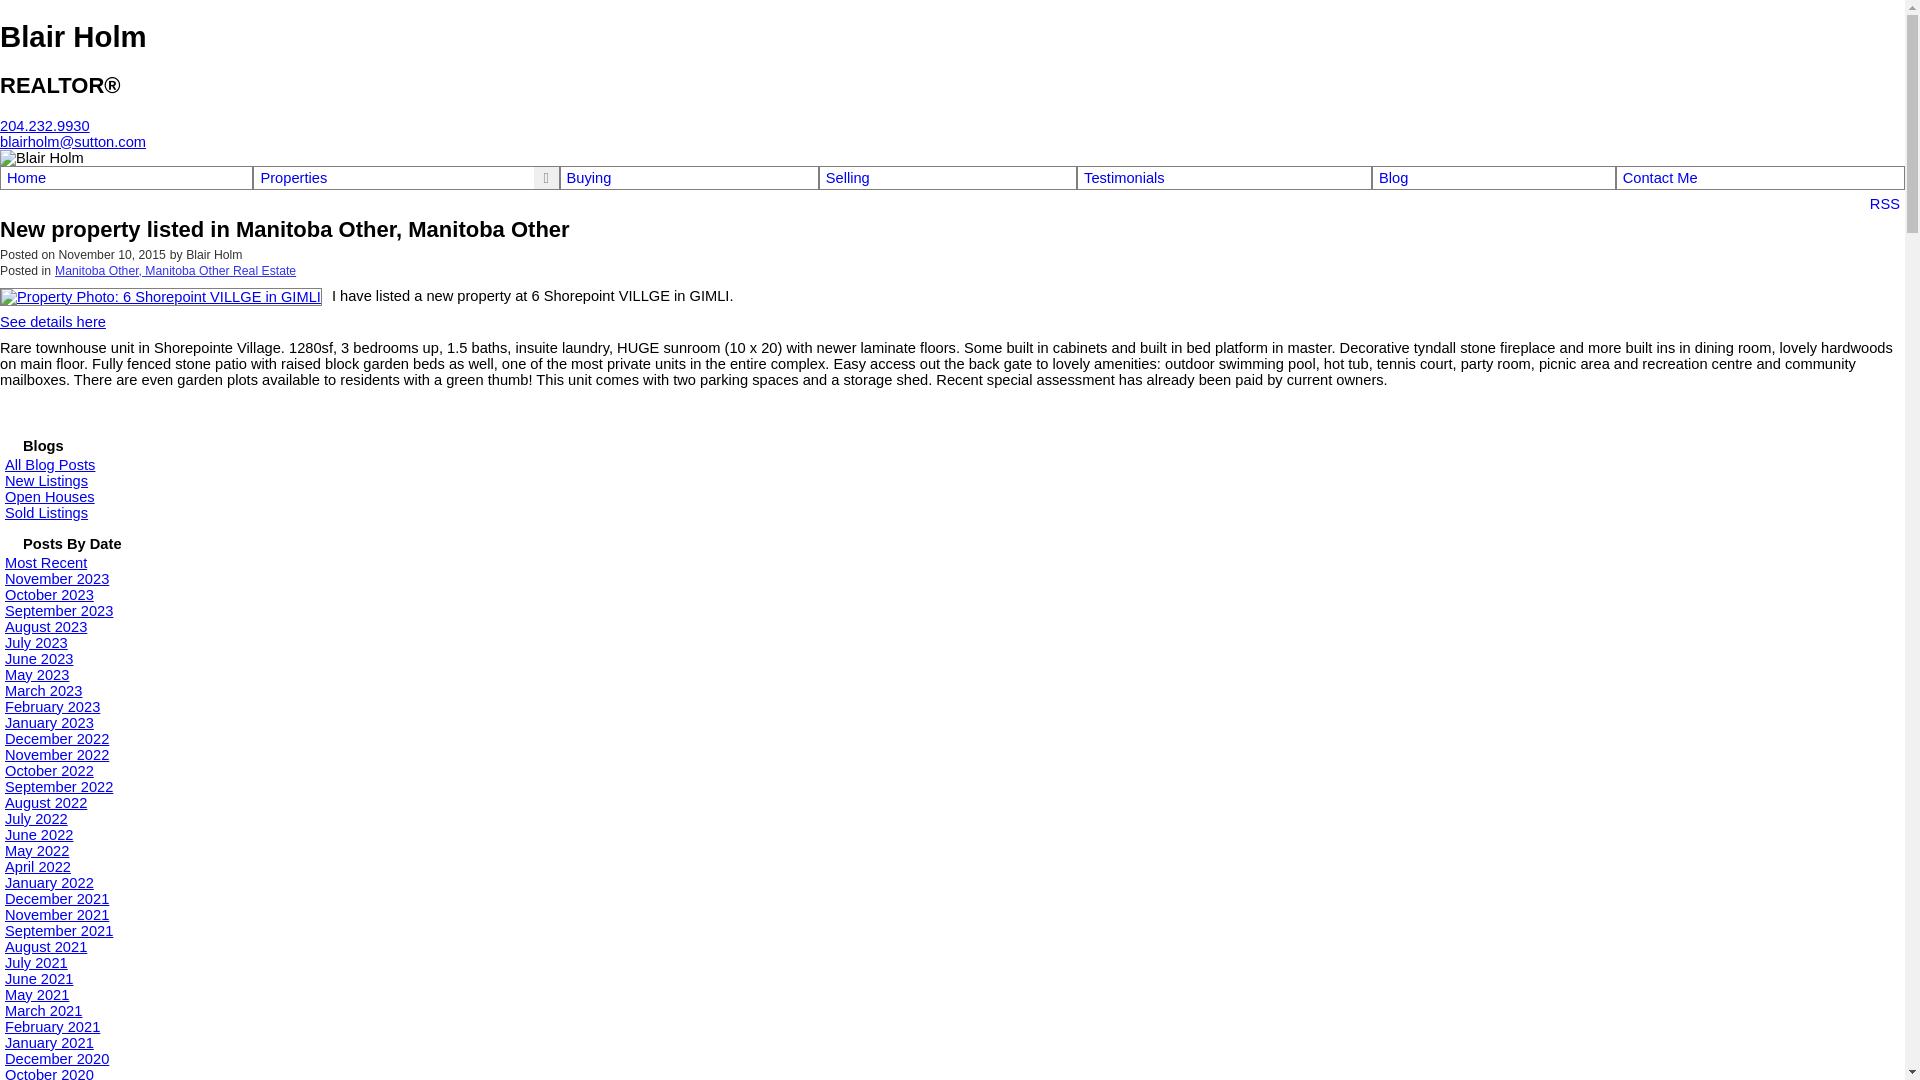 The height and width of the screenshot is (1080, 1920). Describe the element at coordinates (45, 126) in the screenshot. I see `204.232.9930` at that location.